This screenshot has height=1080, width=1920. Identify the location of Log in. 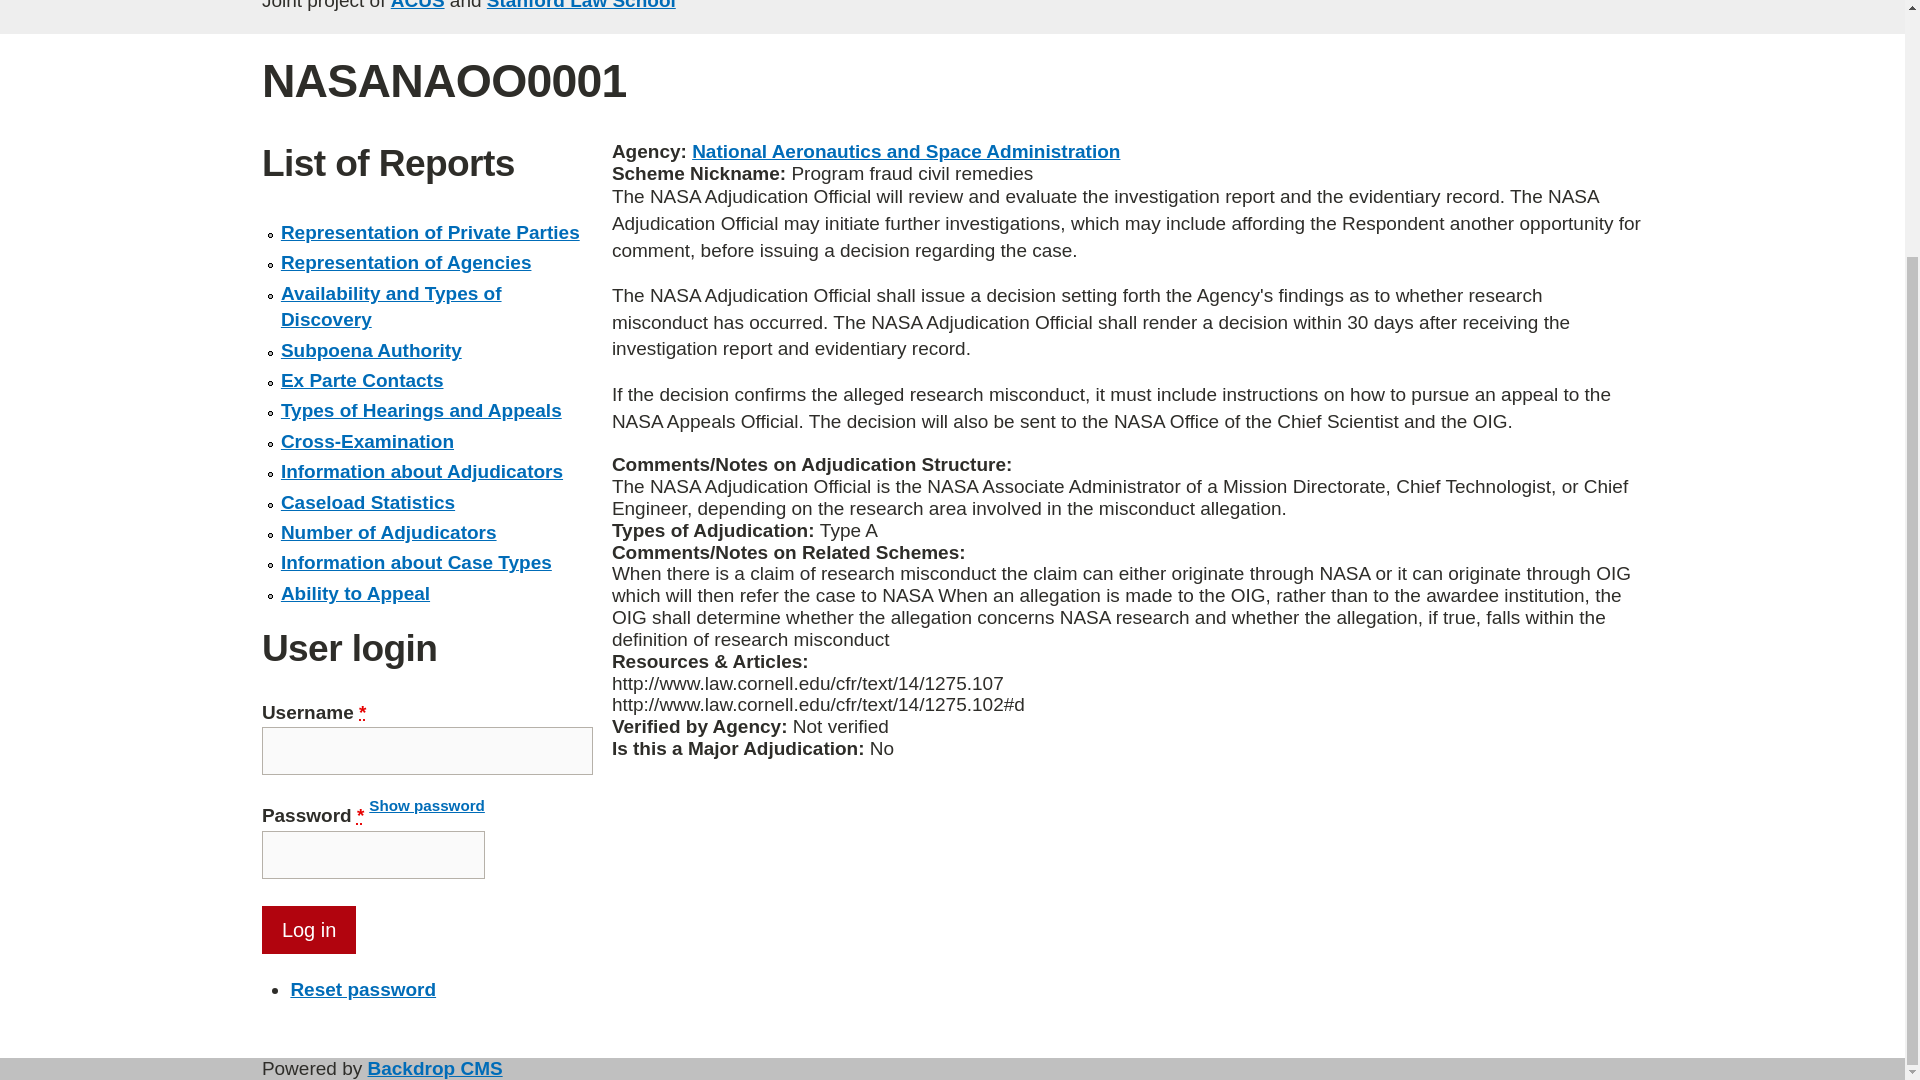
(309, 930).